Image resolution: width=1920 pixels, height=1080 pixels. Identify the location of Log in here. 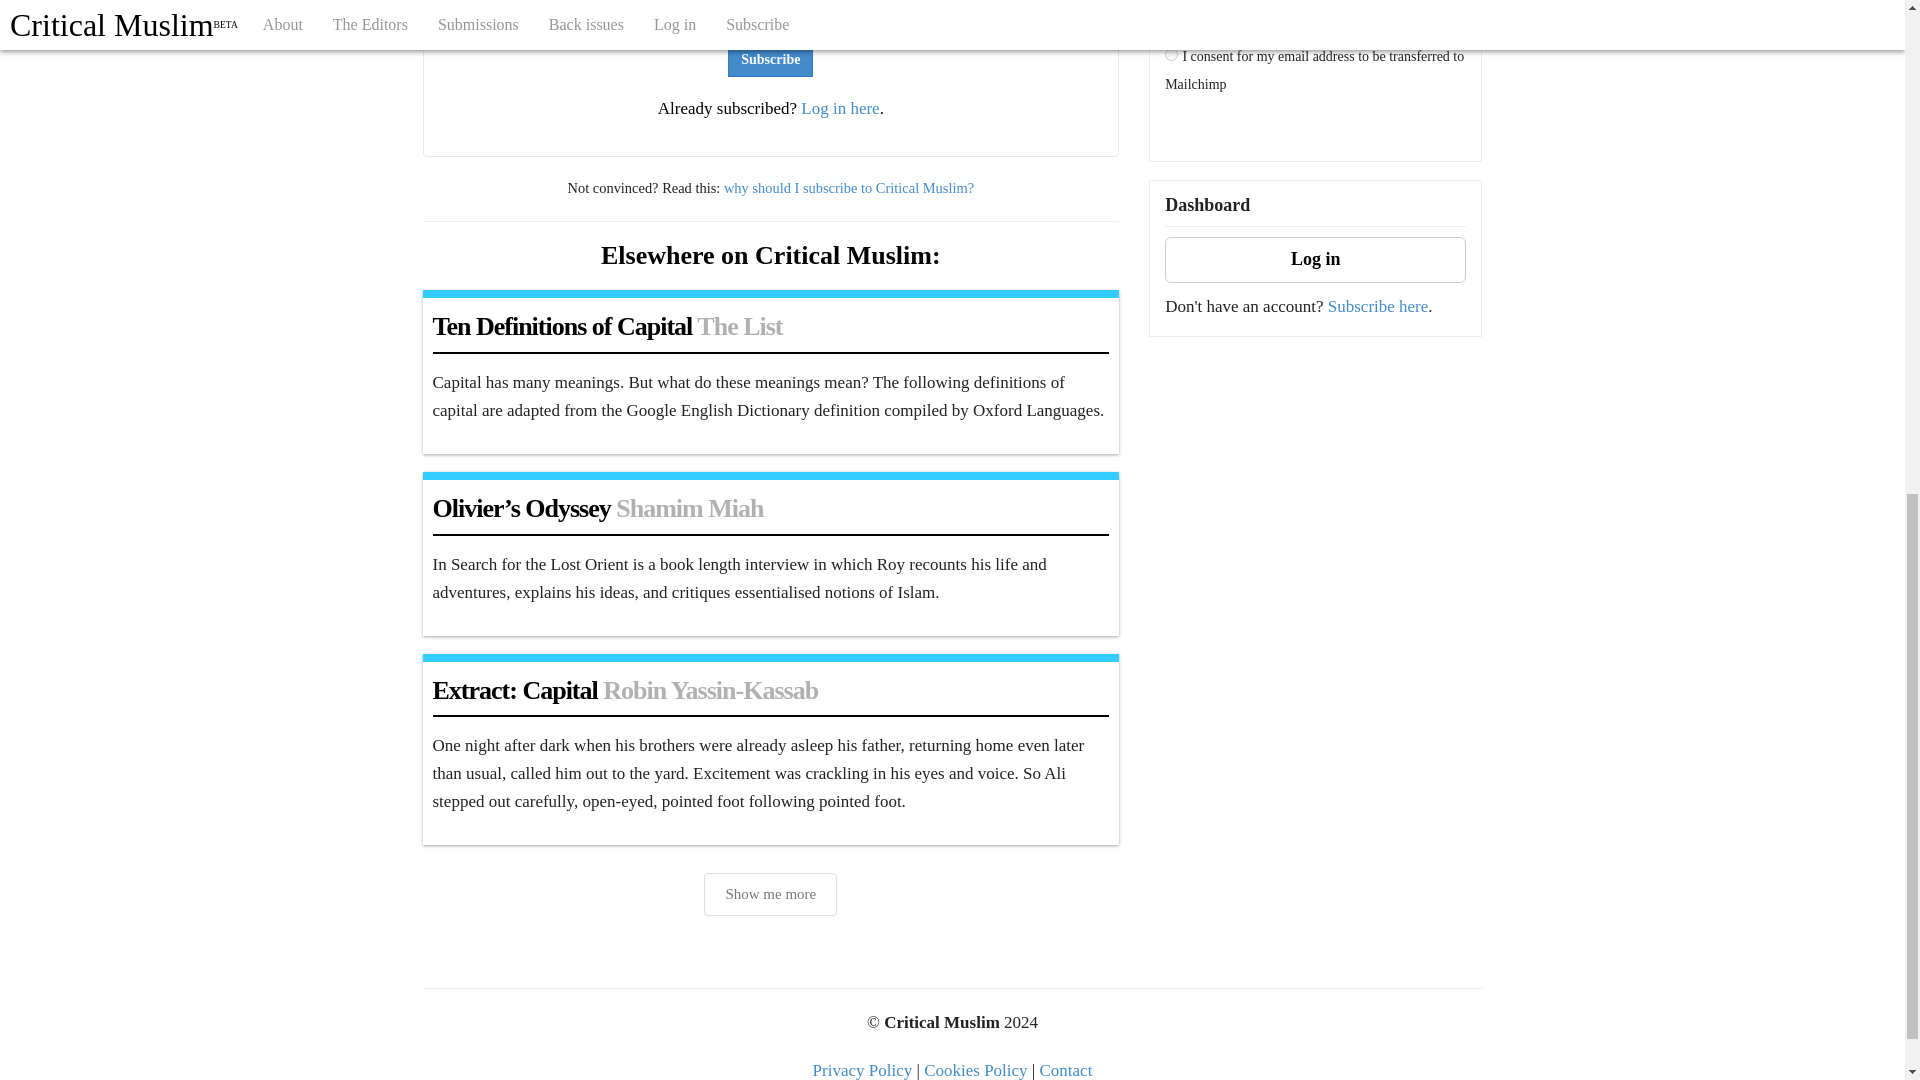
(840, 108).